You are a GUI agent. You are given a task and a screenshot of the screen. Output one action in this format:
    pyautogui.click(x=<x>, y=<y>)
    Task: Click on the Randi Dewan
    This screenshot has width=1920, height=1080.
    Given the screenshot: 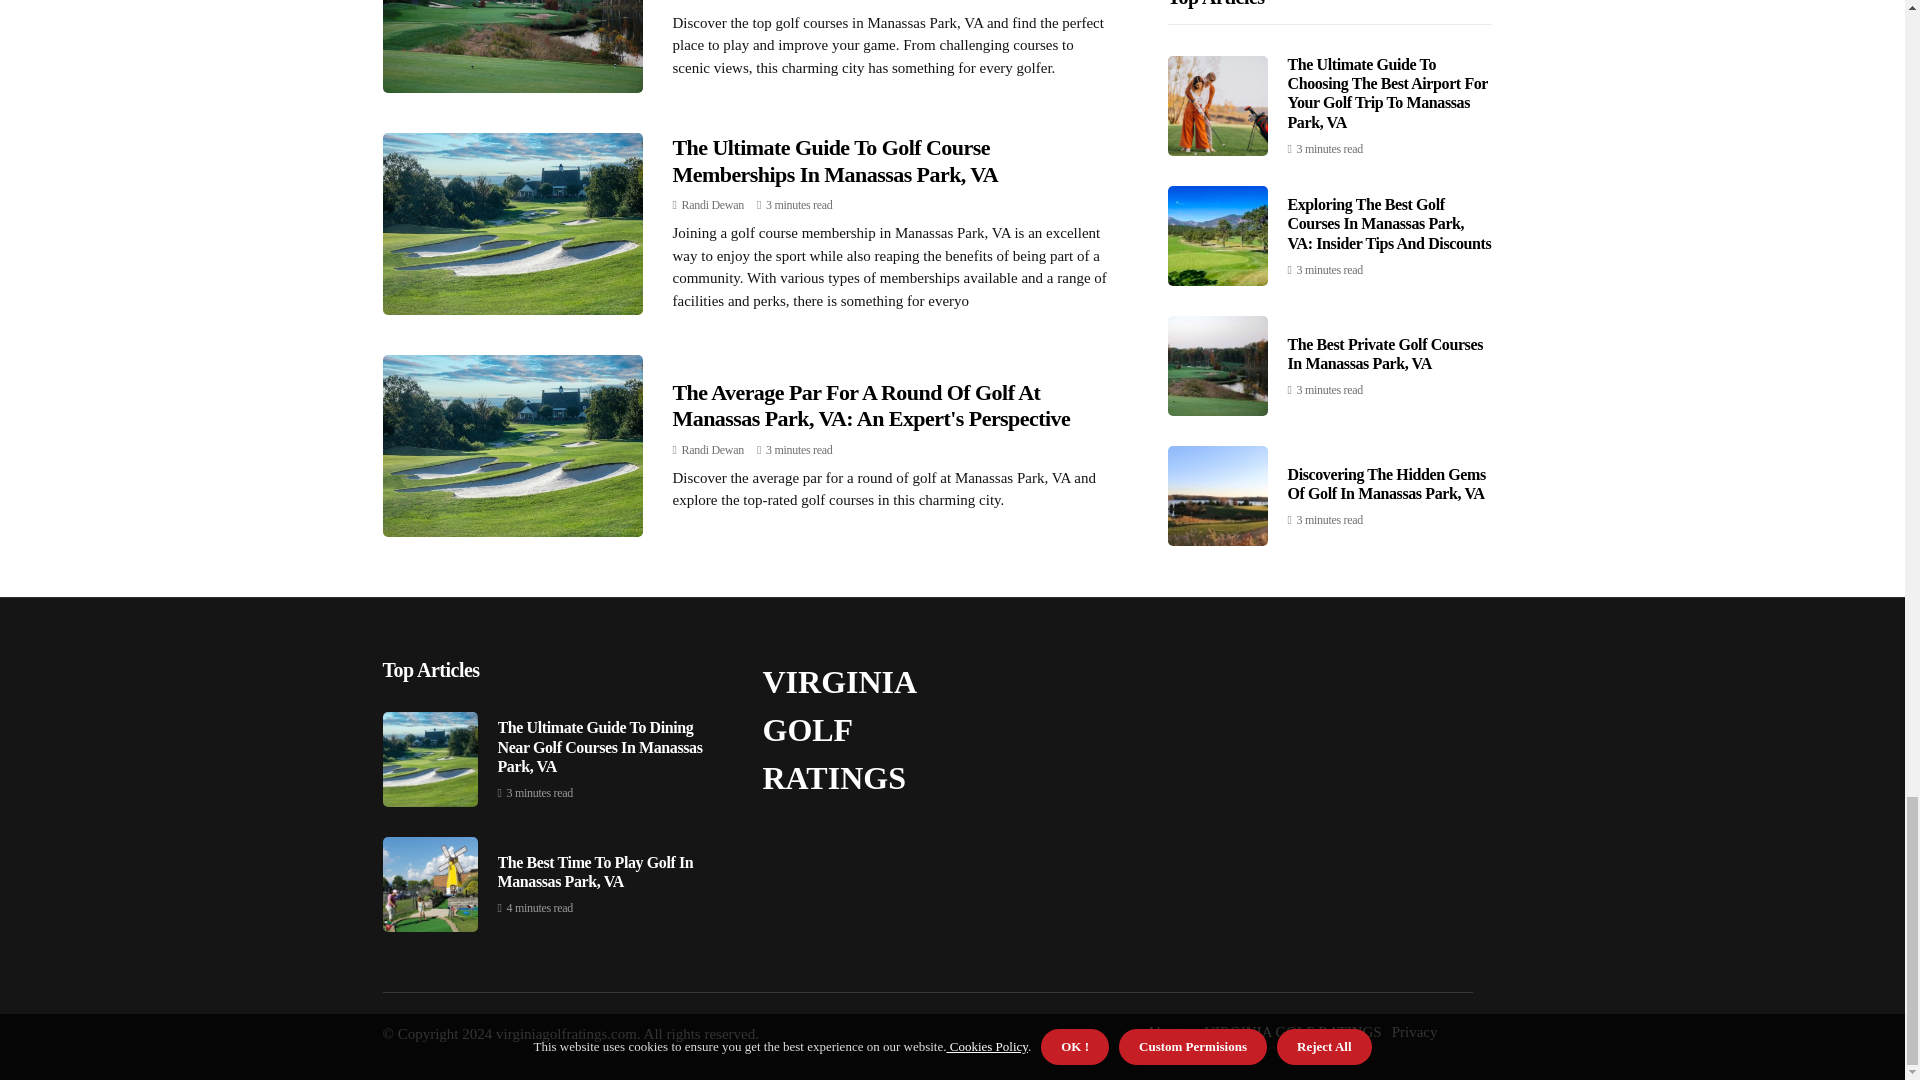 What is the action you would take?
    pyautogui.click(x=712, y=0)
    